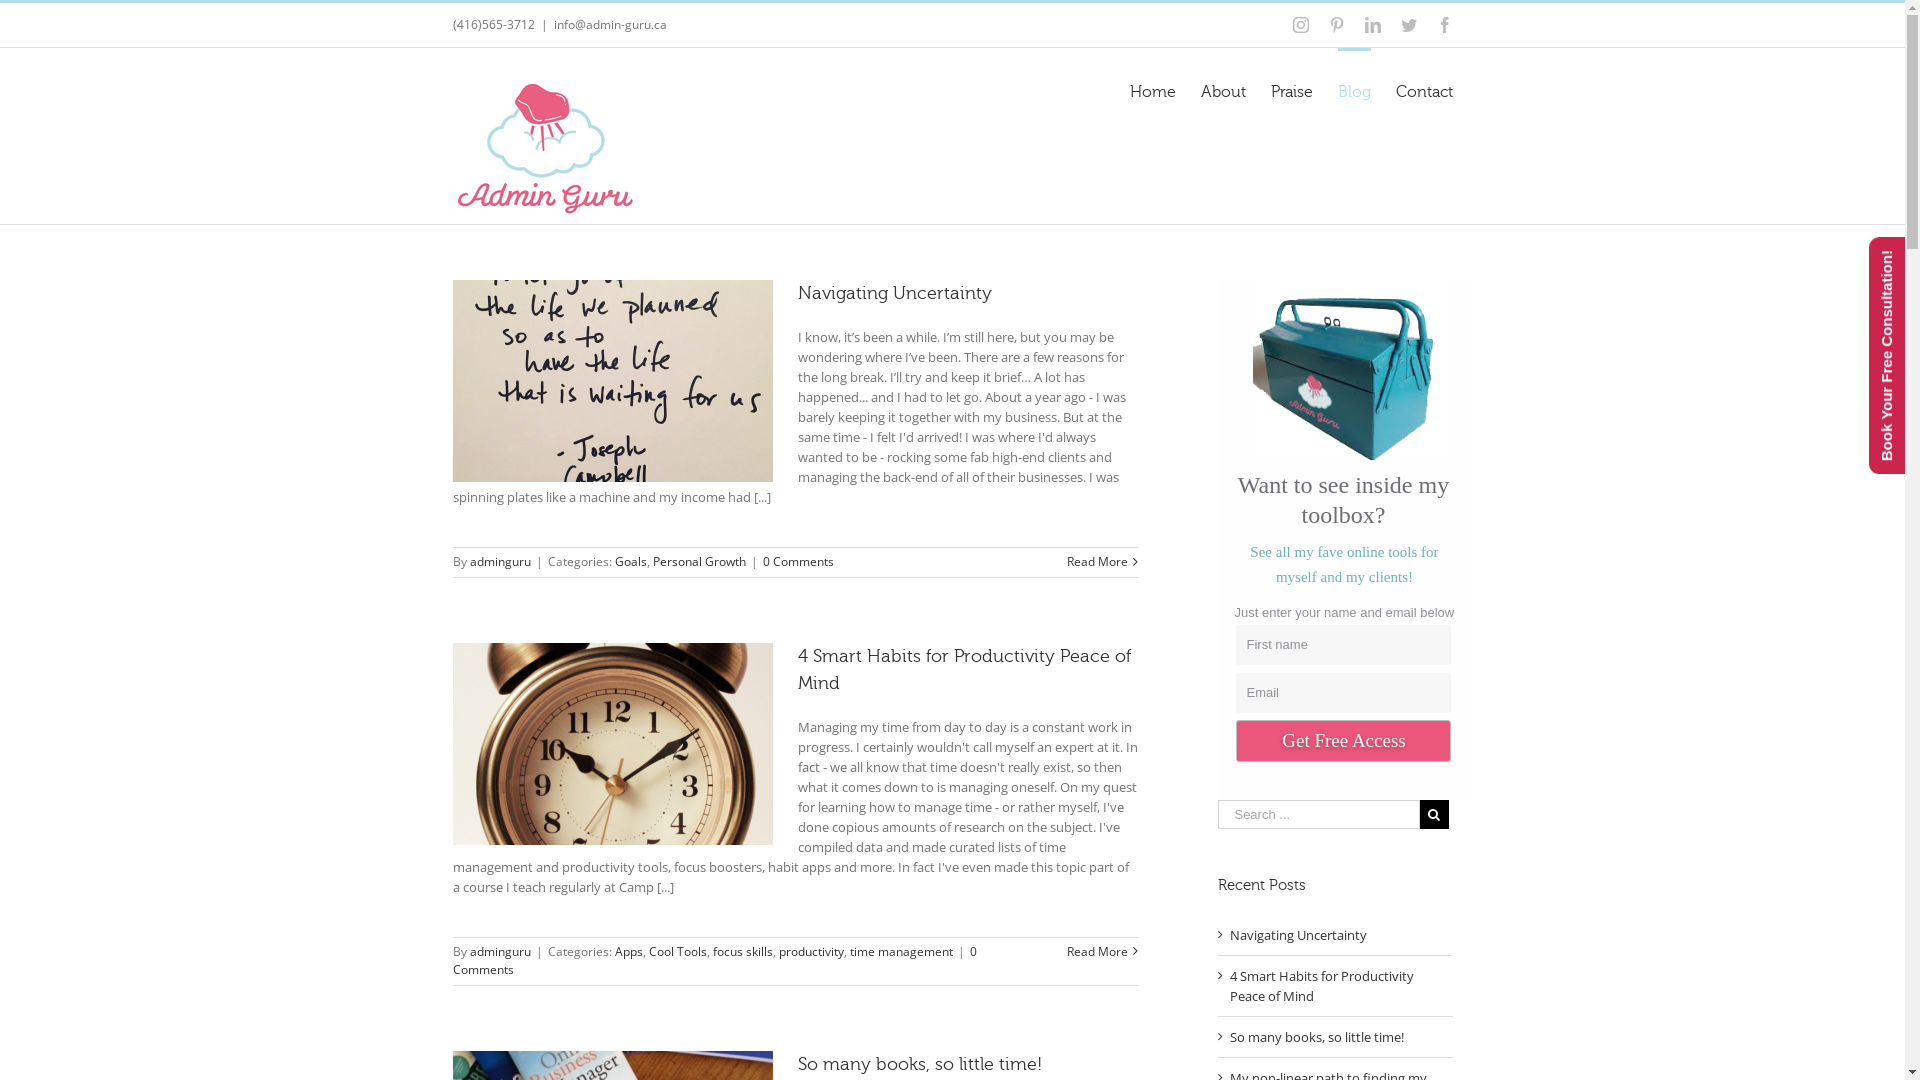 This screenshot has height=1080, width=1920. What do you see at coordinates (895, 293) in the screenshot?
I see `Navigating Uncertainty` at bounding box center [895, 293].